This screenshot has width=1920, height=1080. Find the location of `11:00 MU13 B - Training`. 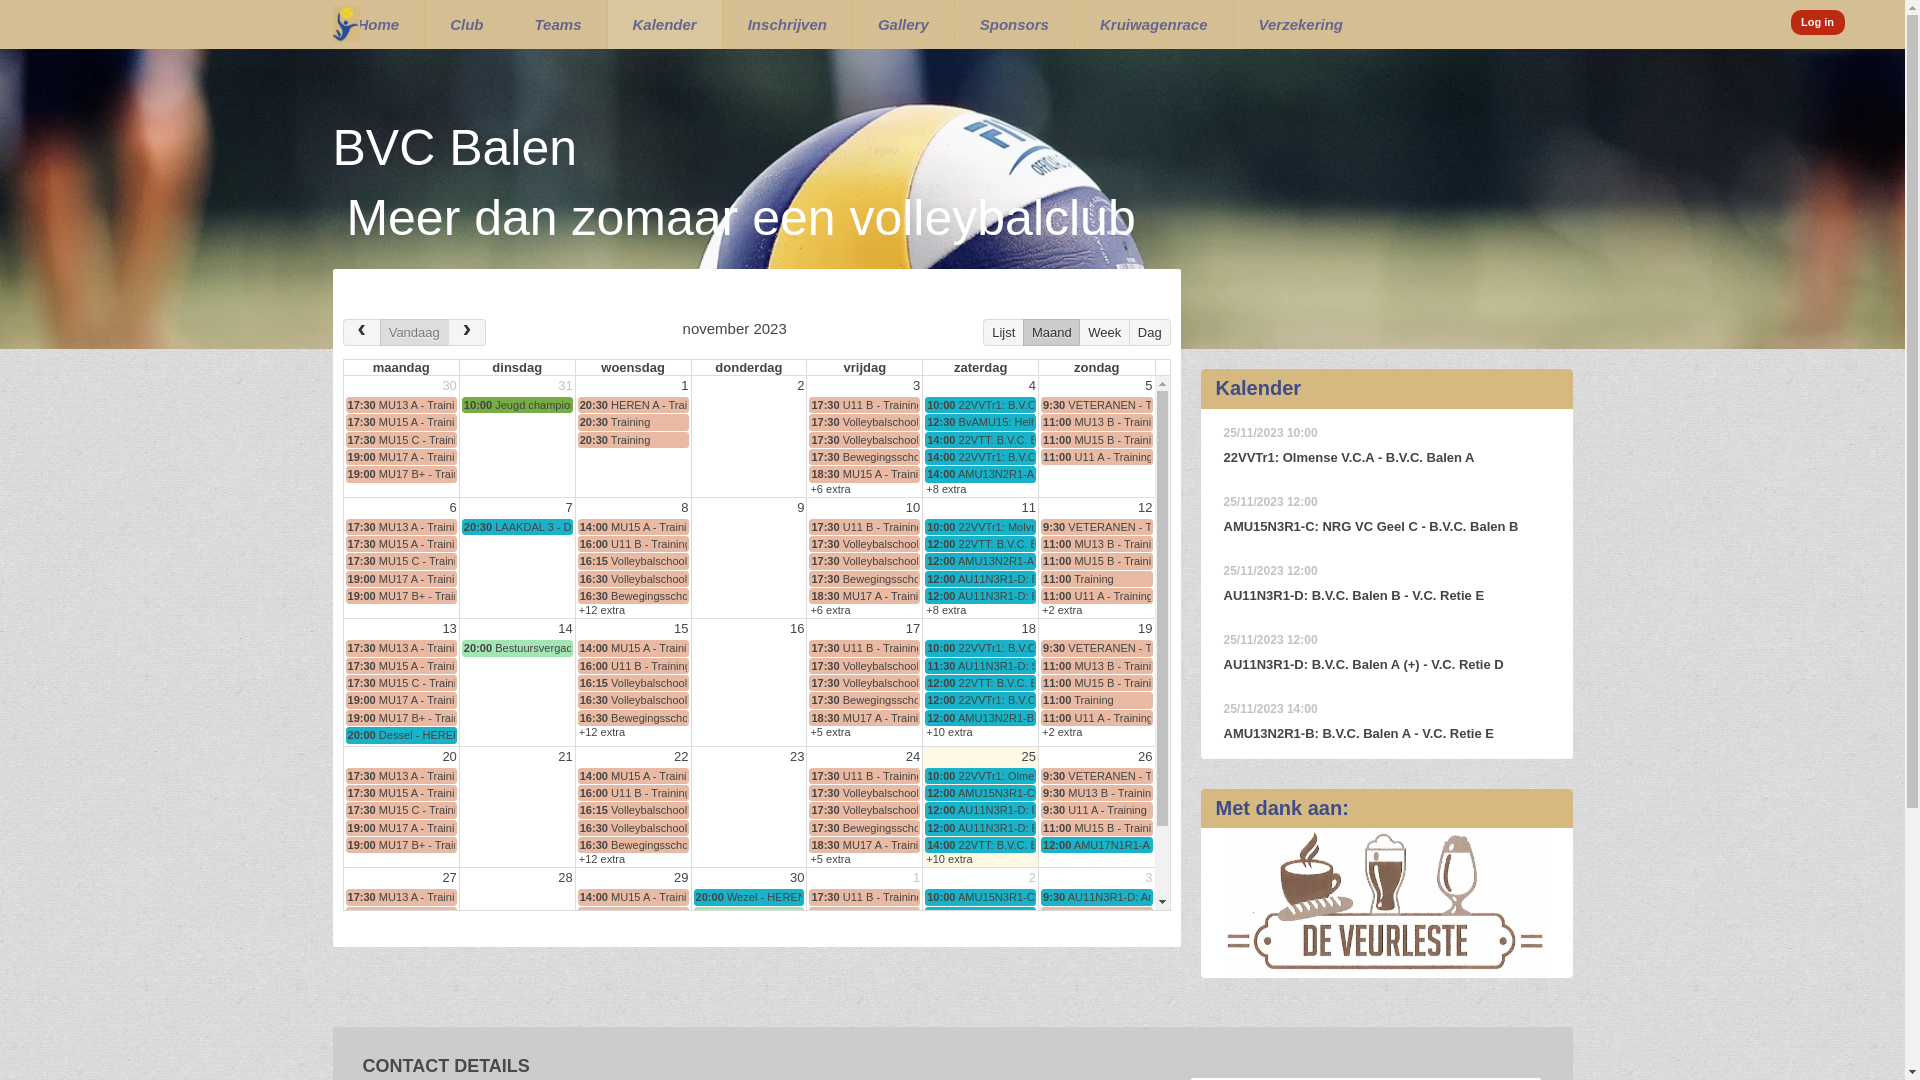

11:00 MU13 B - Training is located at coordinates (1096, 666).